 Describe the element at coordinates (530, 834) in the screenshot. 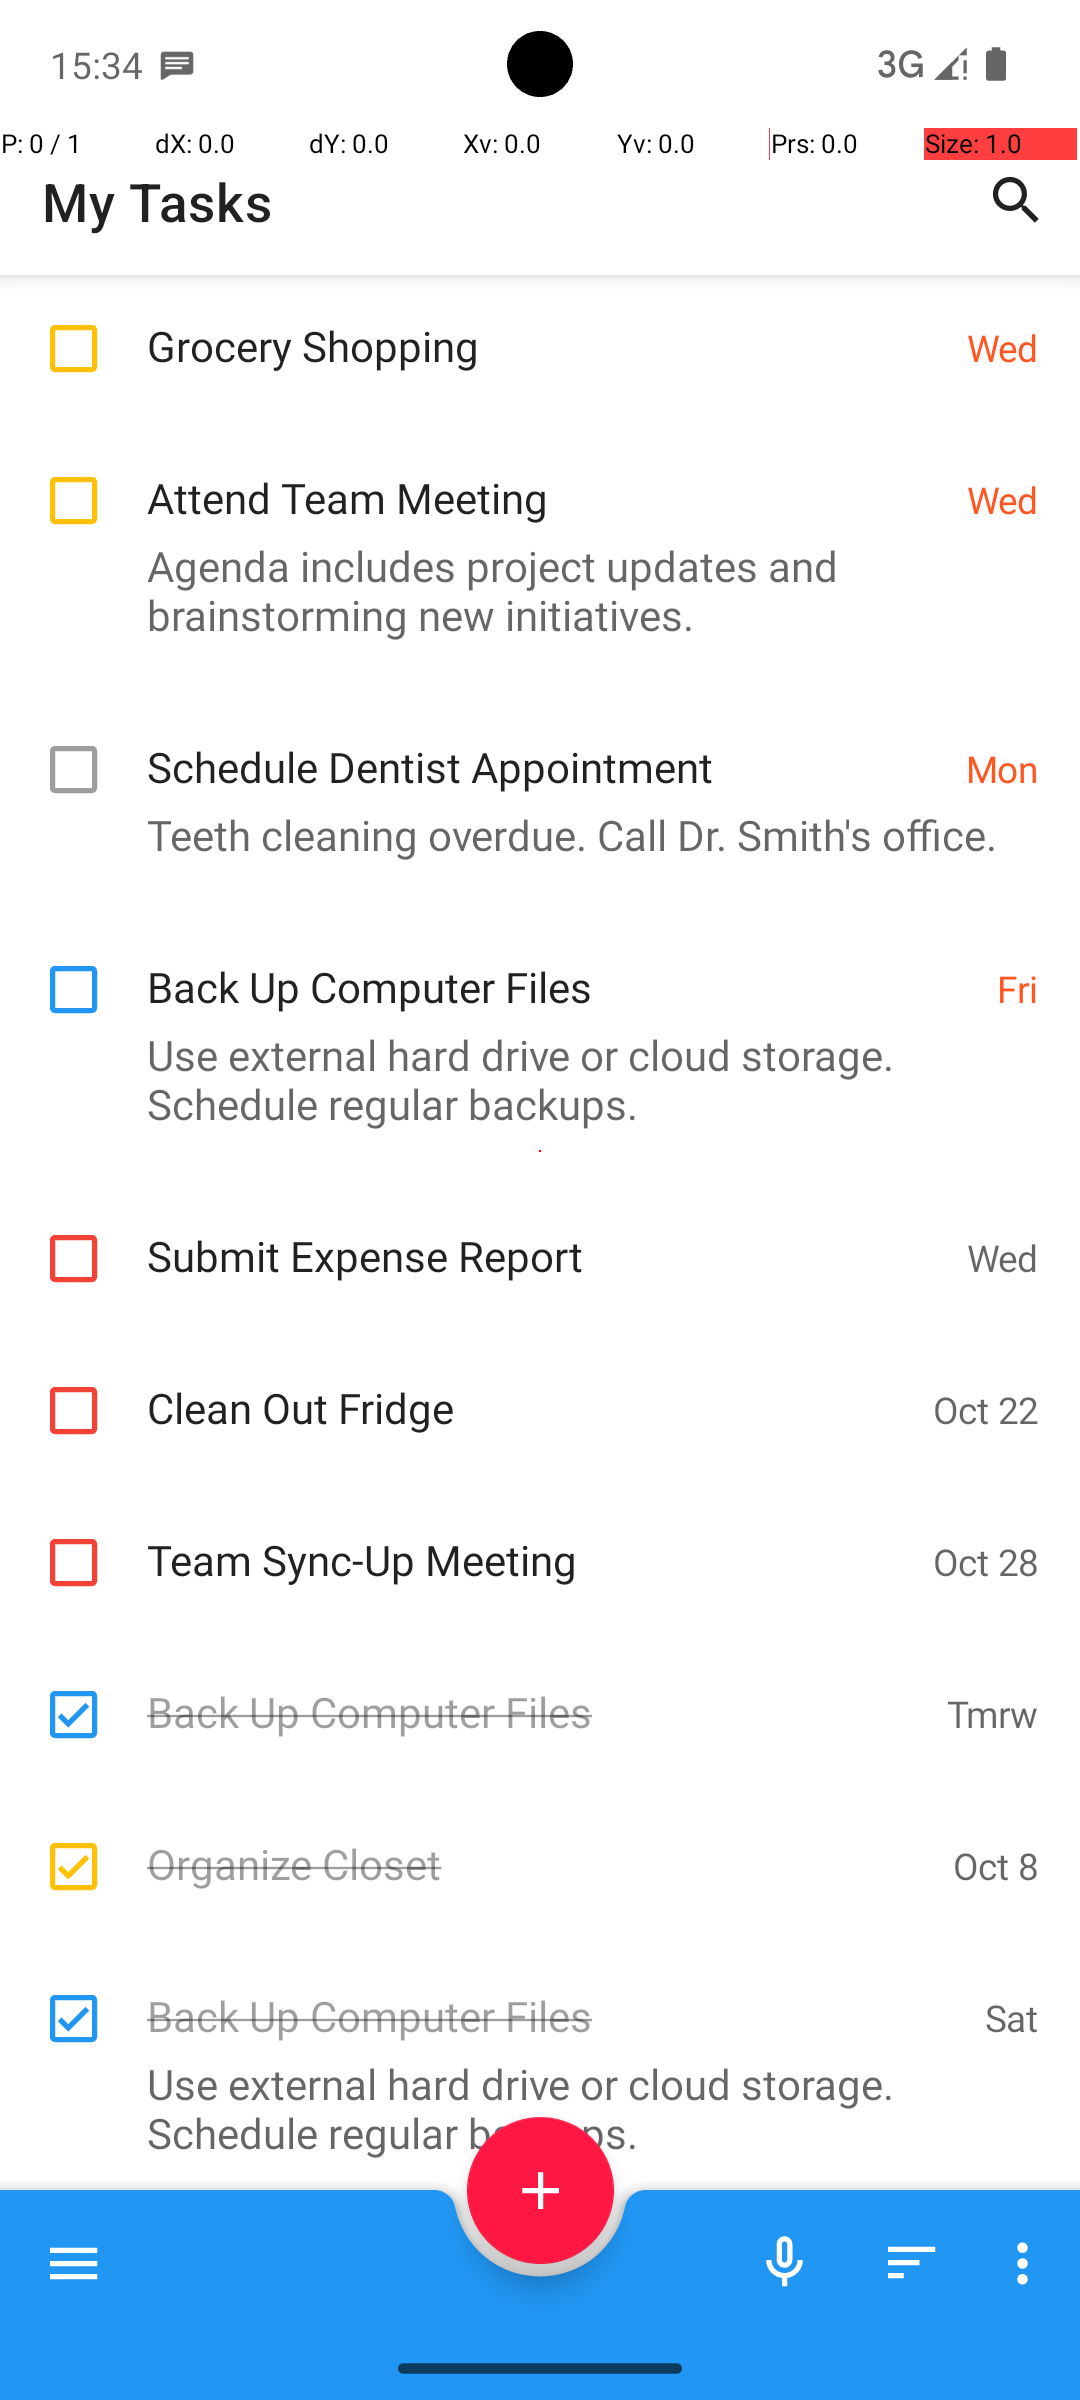

I see `Teeth cleaning overdue. Call Dr. Smith's office.` at that location.